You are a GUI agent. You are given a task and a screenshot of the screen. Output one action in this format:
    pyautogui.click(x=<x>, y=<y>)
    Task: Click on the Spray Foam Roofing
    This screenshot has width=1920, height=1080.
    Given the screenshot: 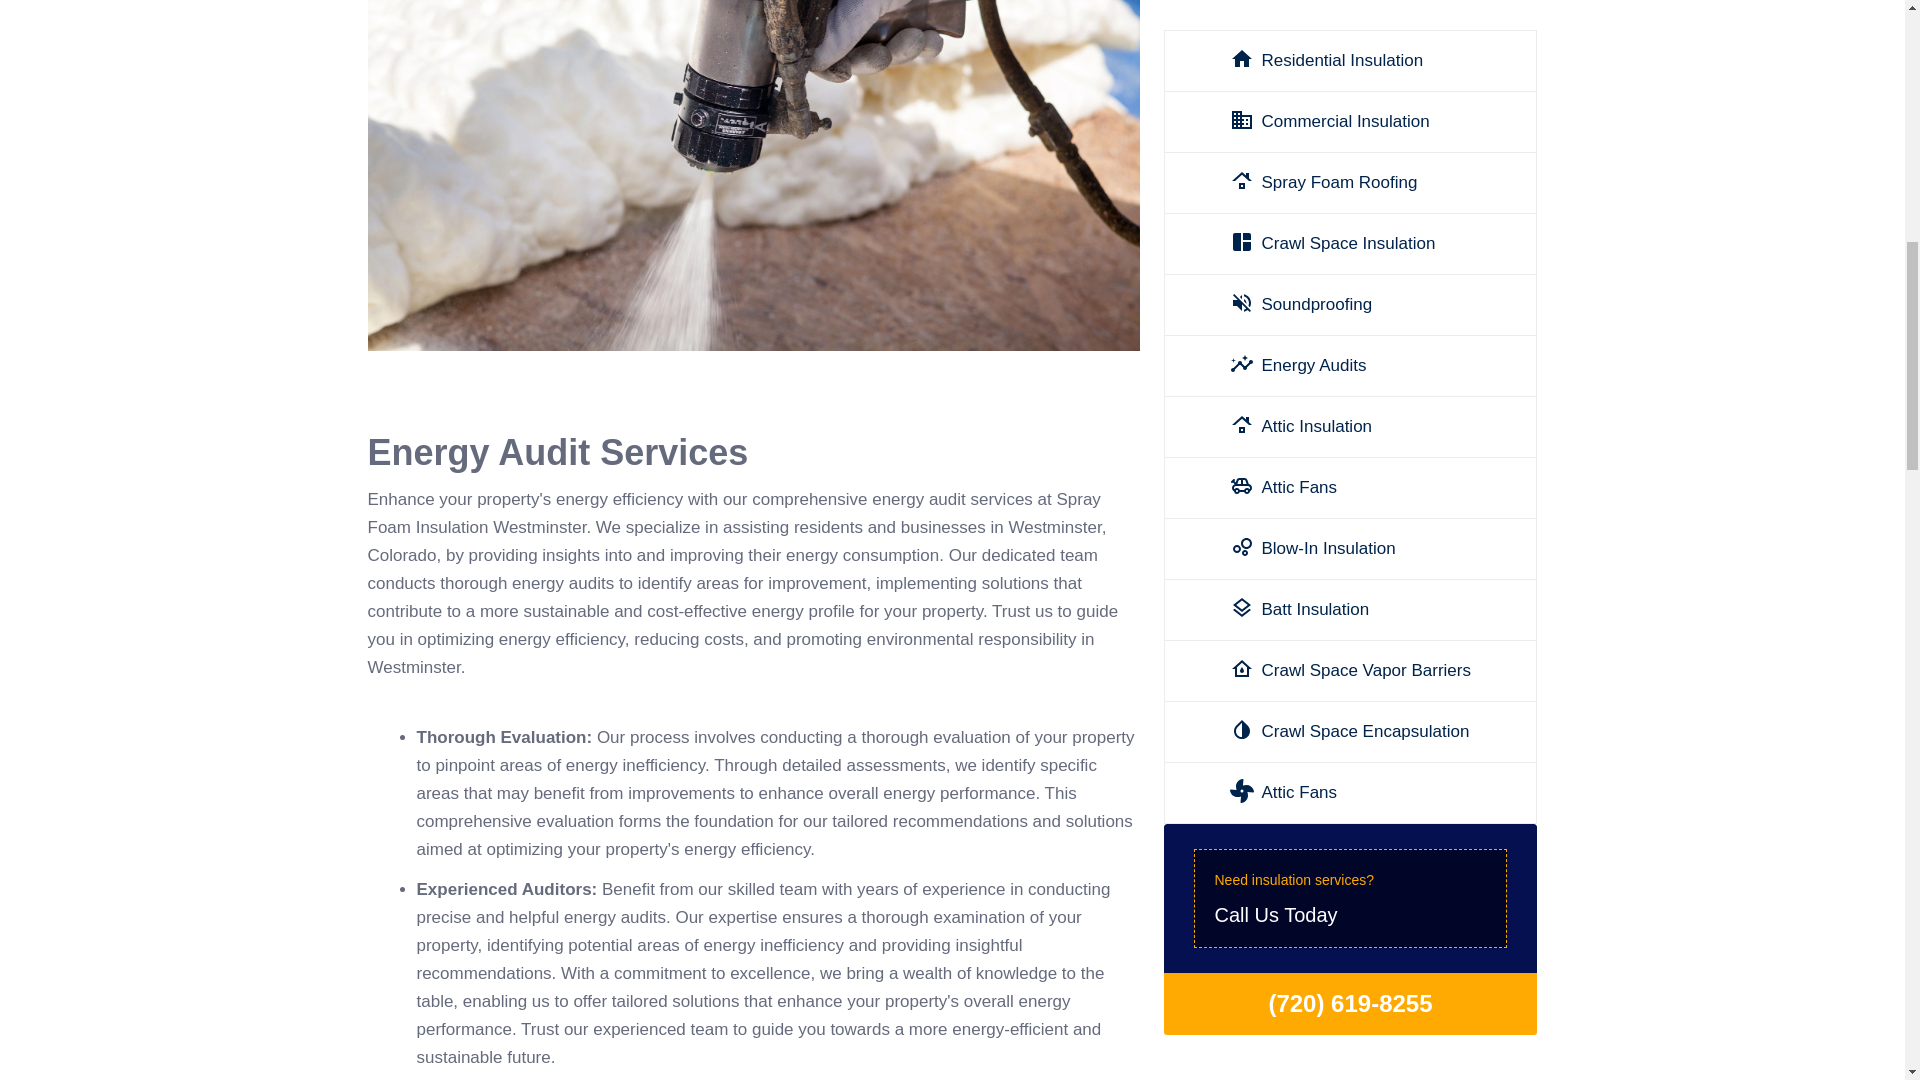 What is the action you would take?
    pyautogui.click(x=1350, y=10)
    